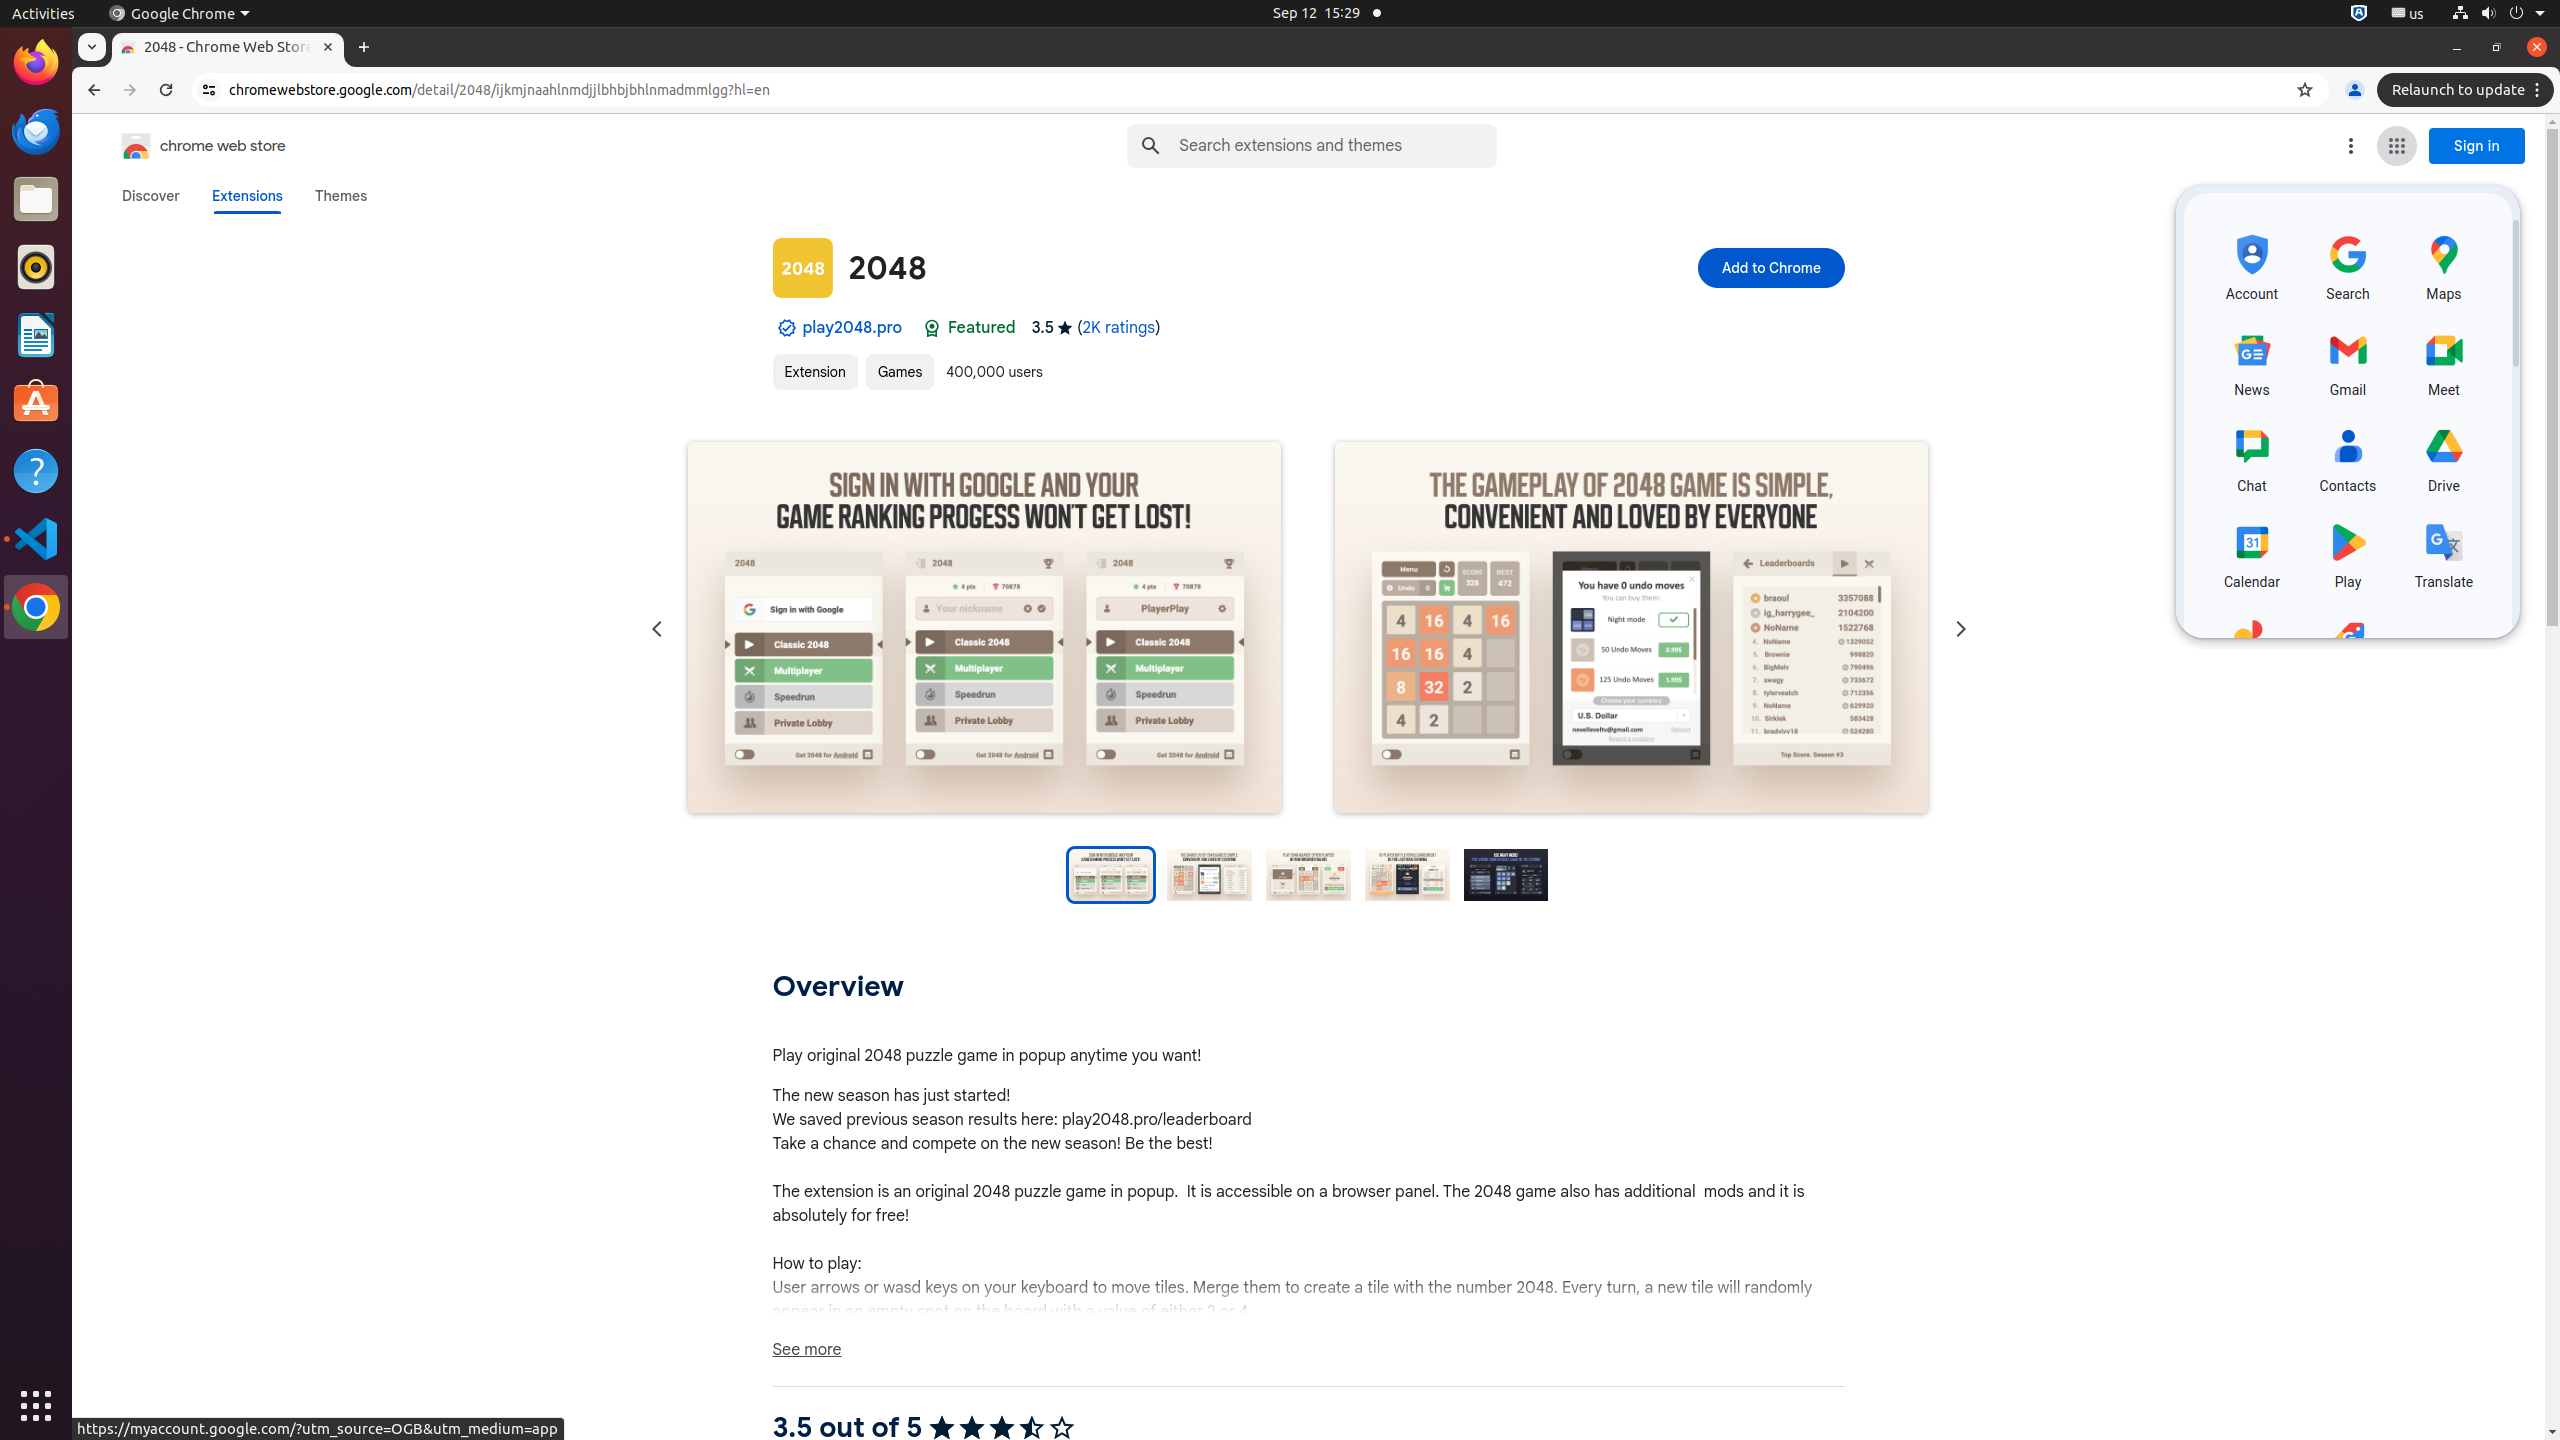 This screenshot has width=2560, height=1440. I want to click on Show Applications, so click(36, 1406).